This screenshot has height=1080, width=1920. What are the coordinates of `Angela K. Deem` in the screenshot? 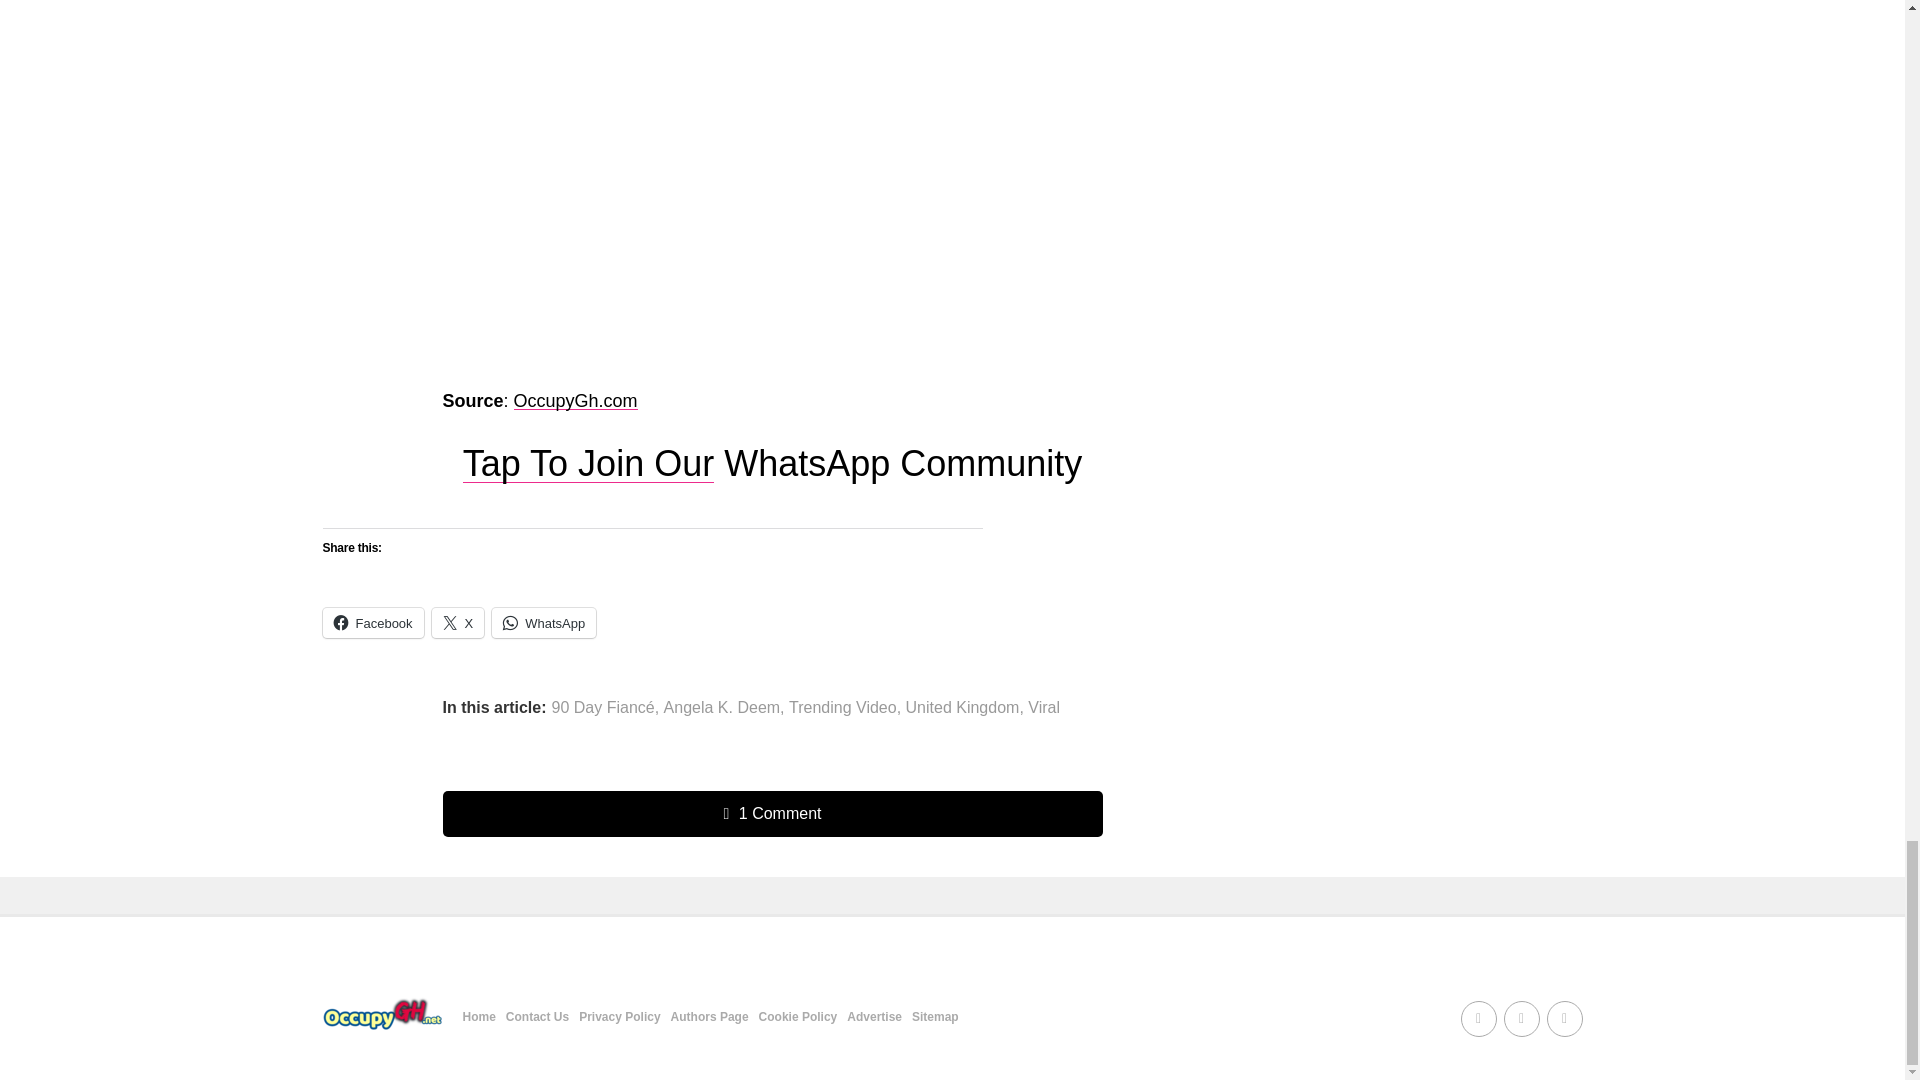 It's located at (722, 708).